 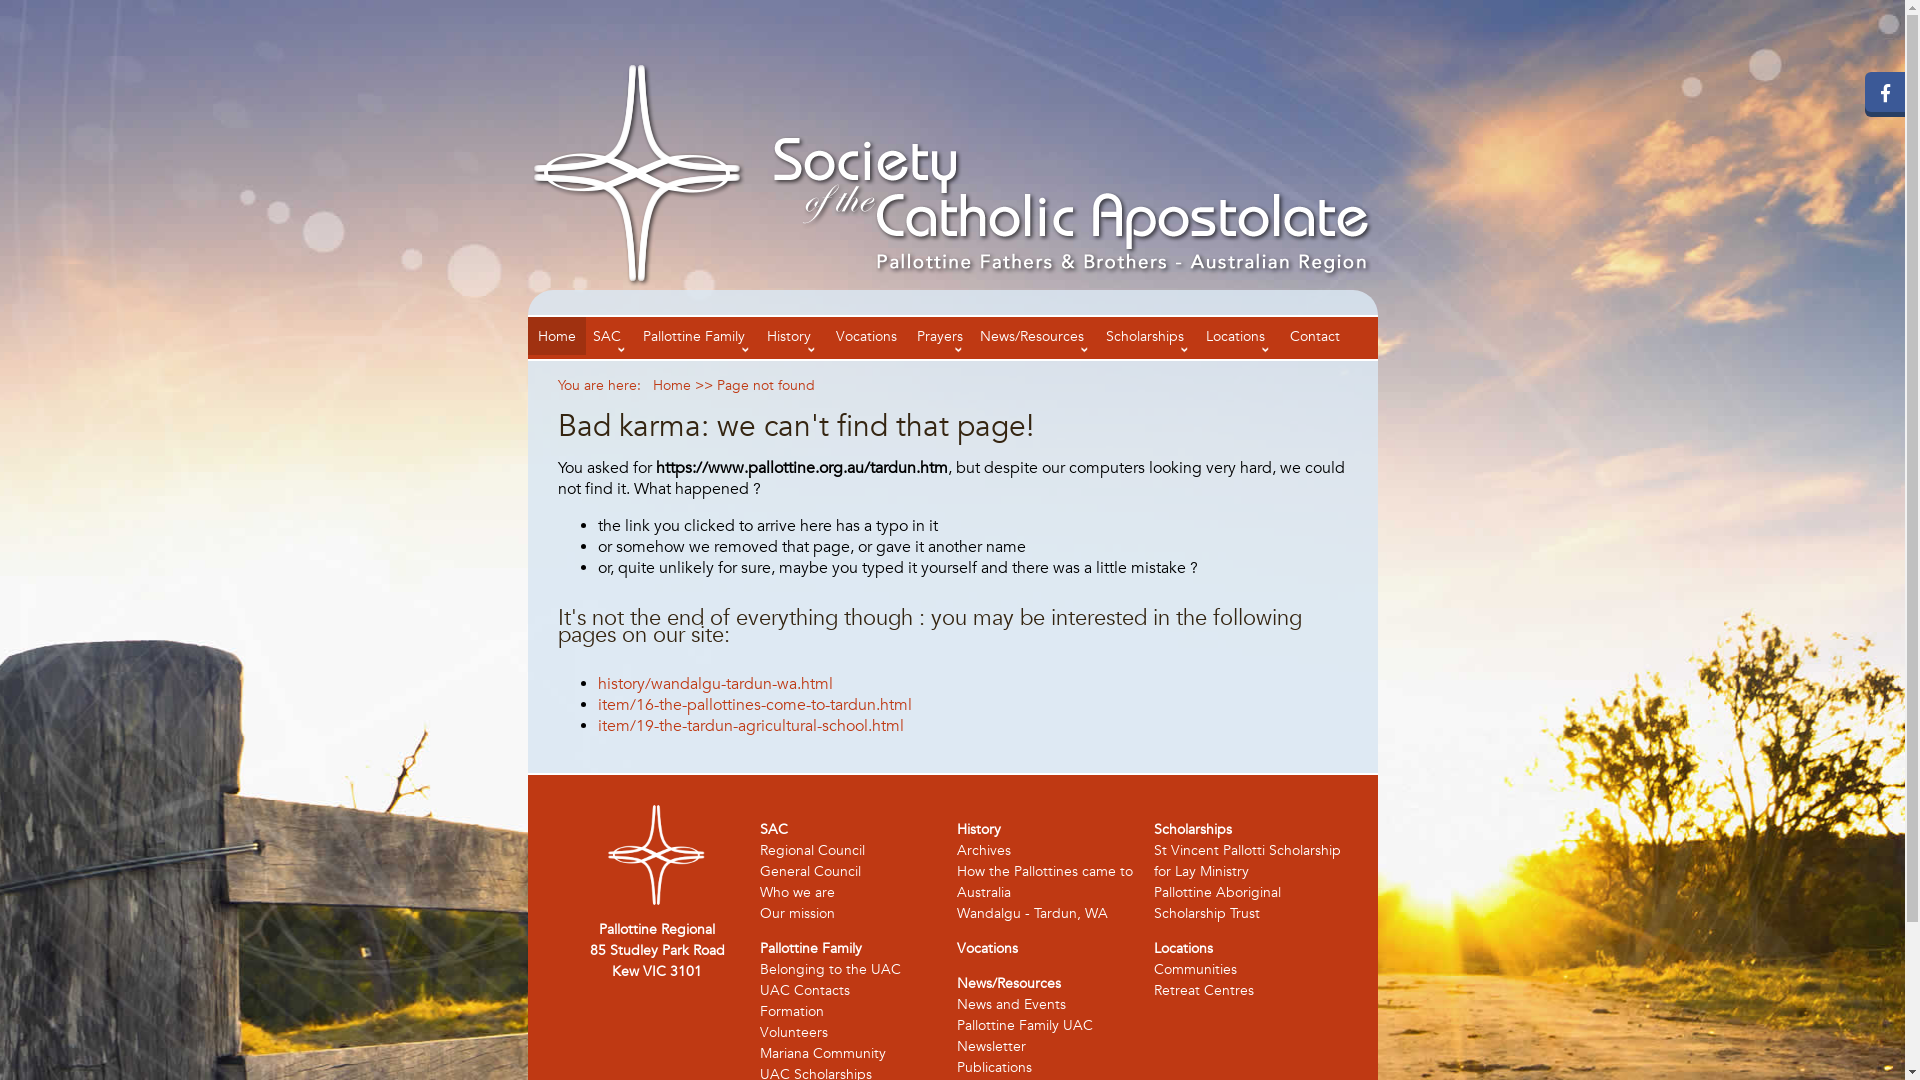 I want to click on Wandalgu - Tardun, WA, so click(x=1032, y=913).